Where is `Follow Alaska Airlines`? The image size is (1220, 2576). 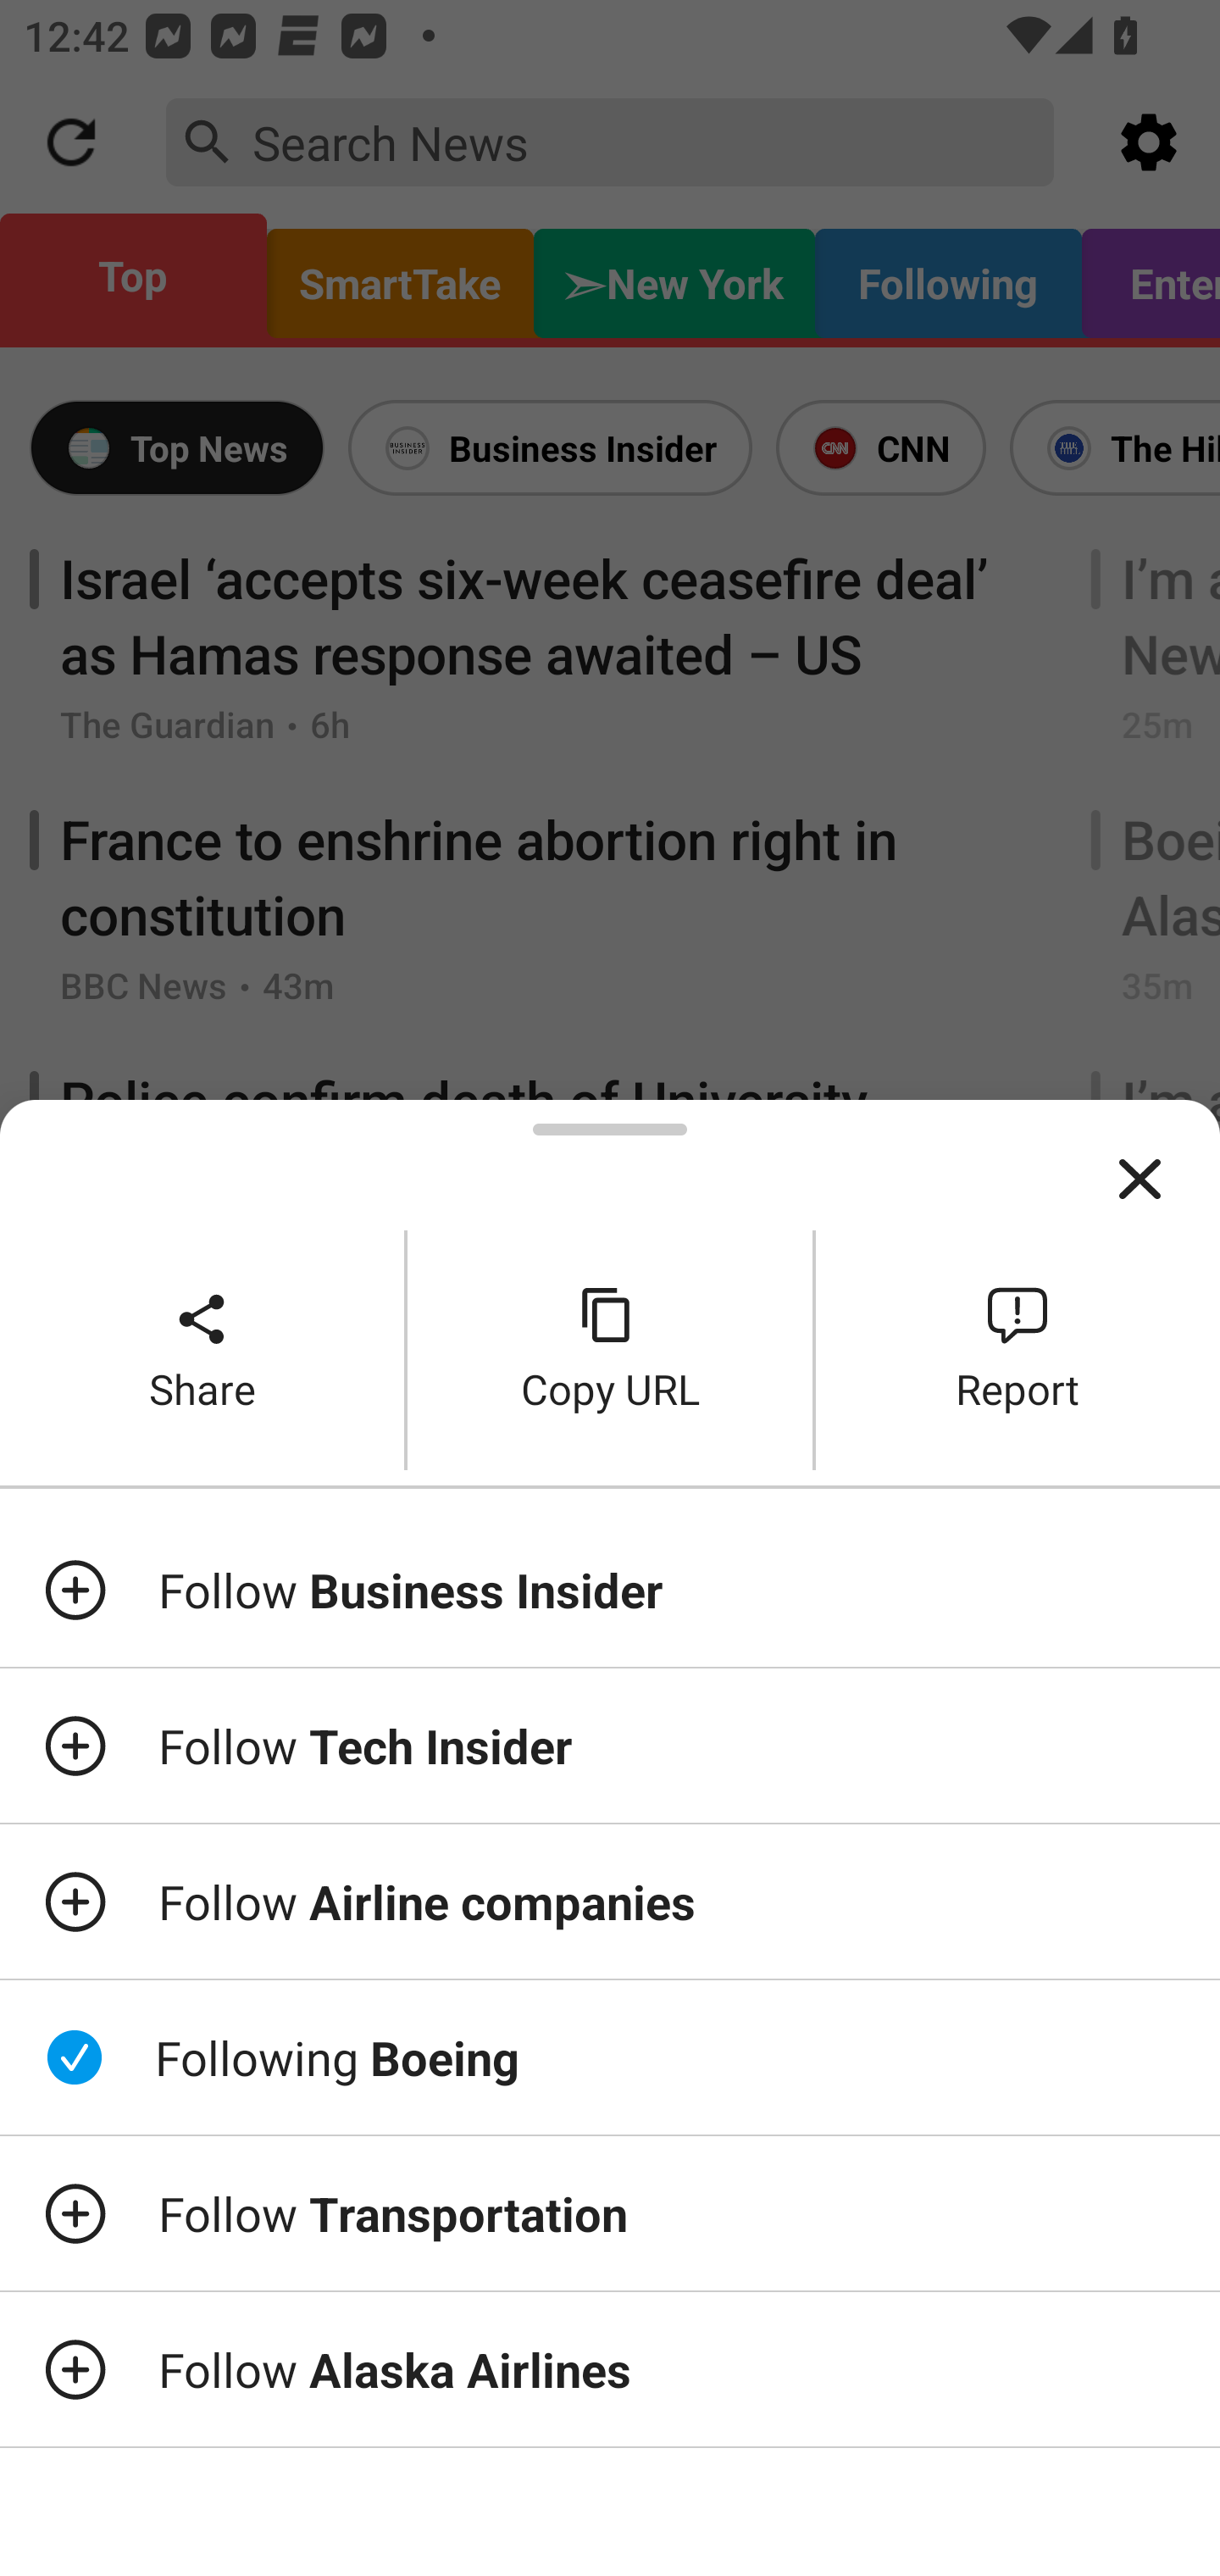
Follow Alaska Airlines is located at coordinates (610, 2369).